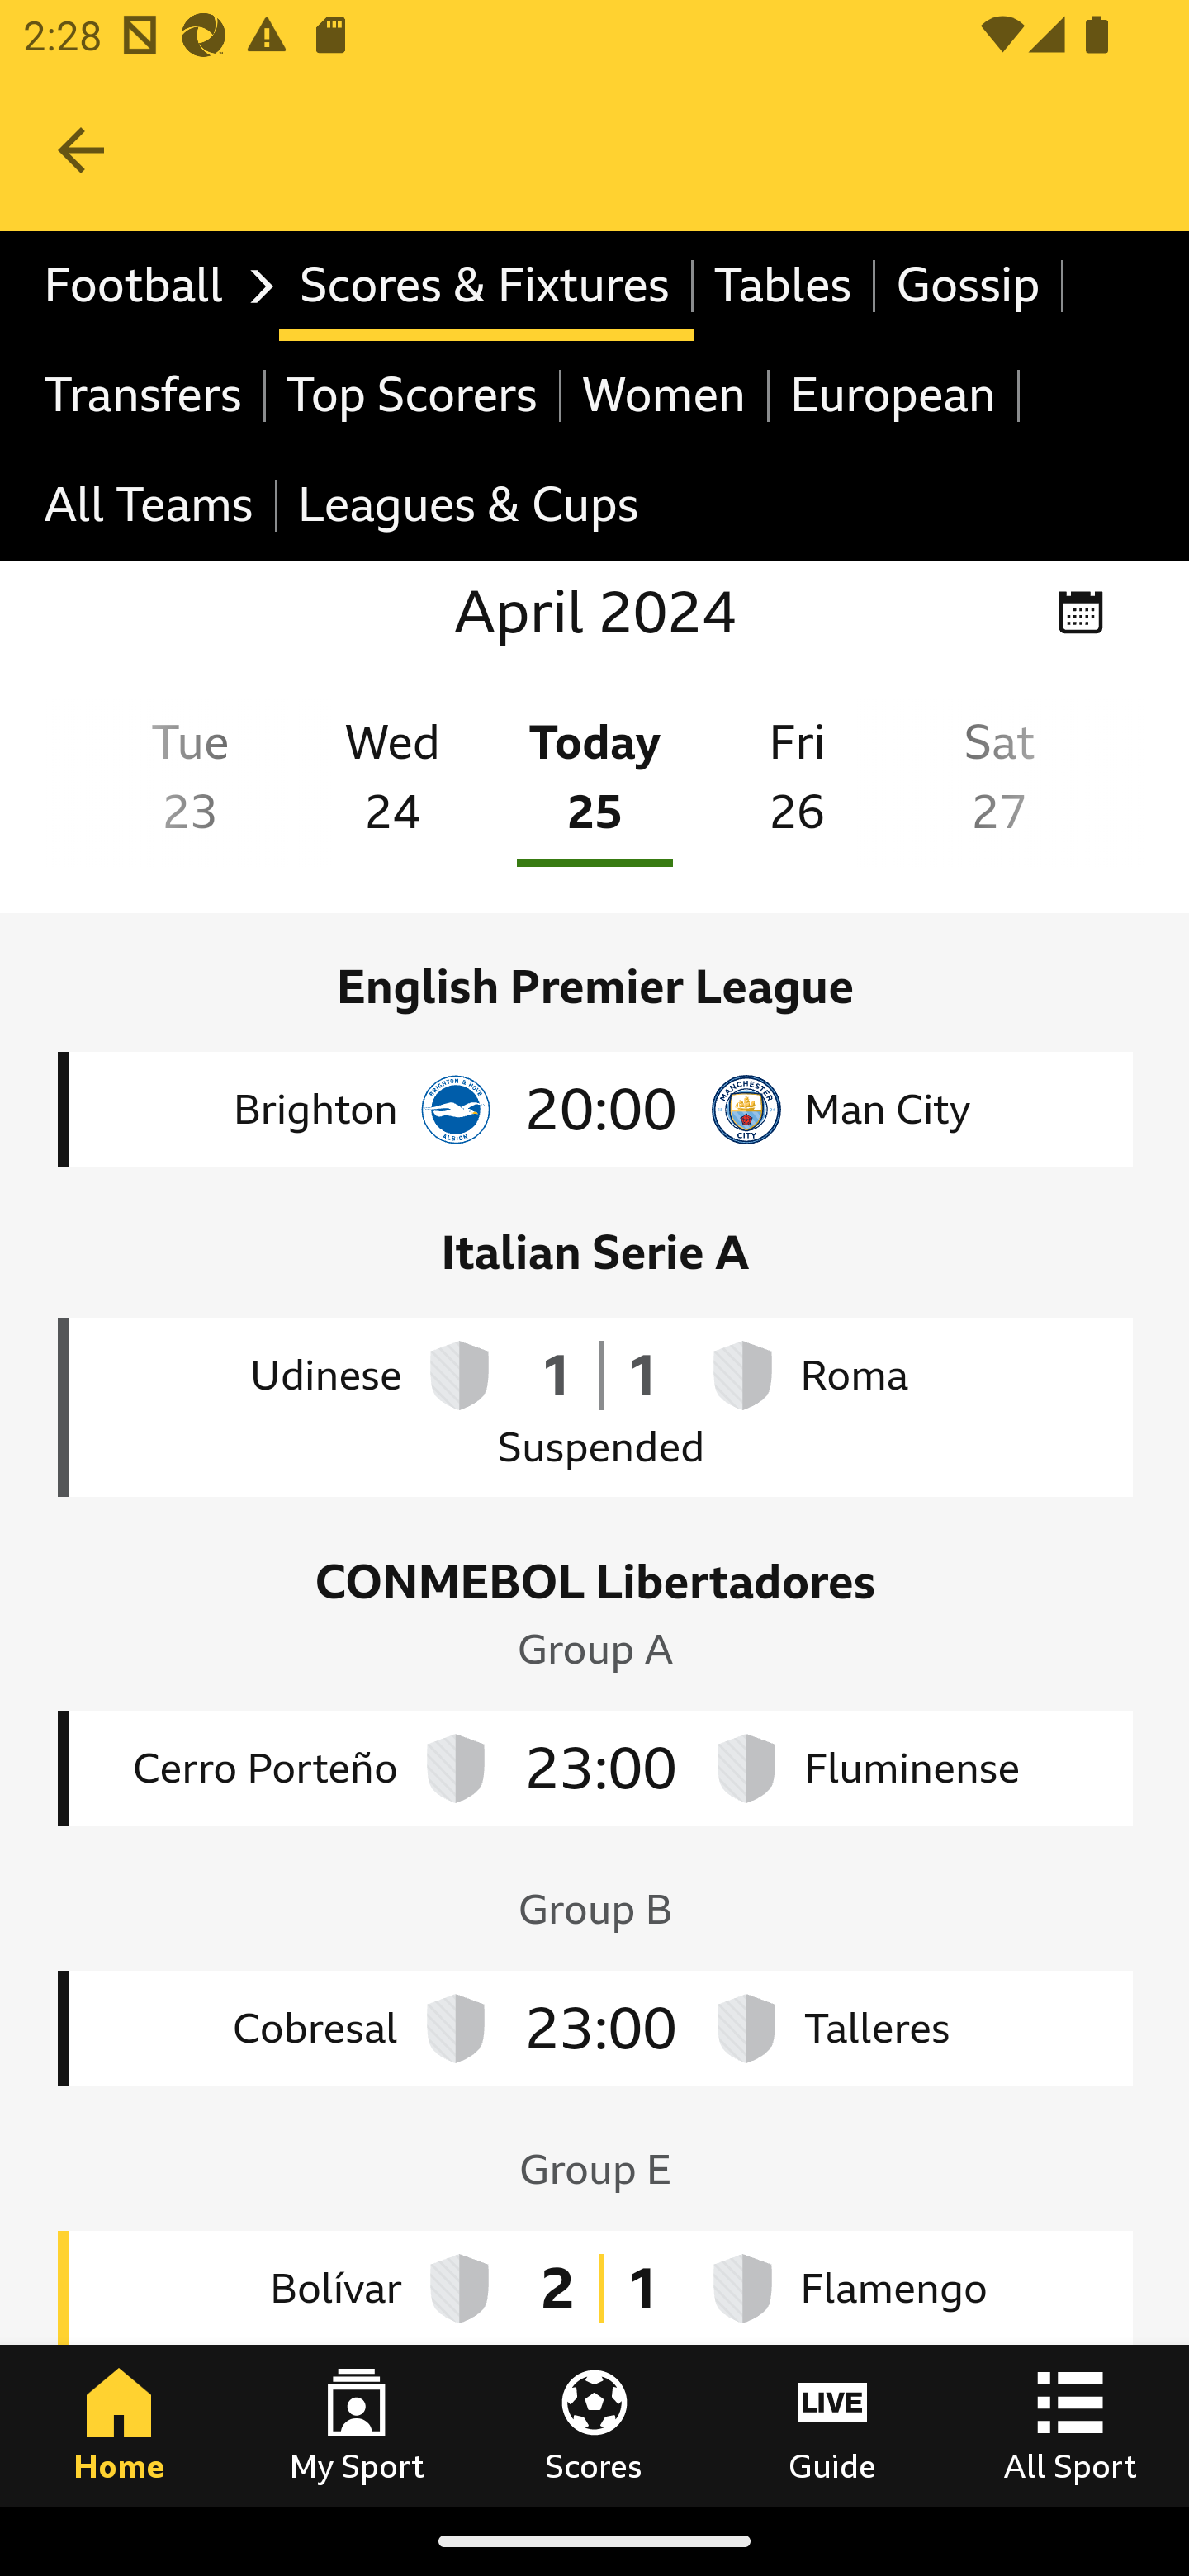 The width and height of the screenshot is (1189, 2576). I want to click on Top Scorers, so click(413, 395).